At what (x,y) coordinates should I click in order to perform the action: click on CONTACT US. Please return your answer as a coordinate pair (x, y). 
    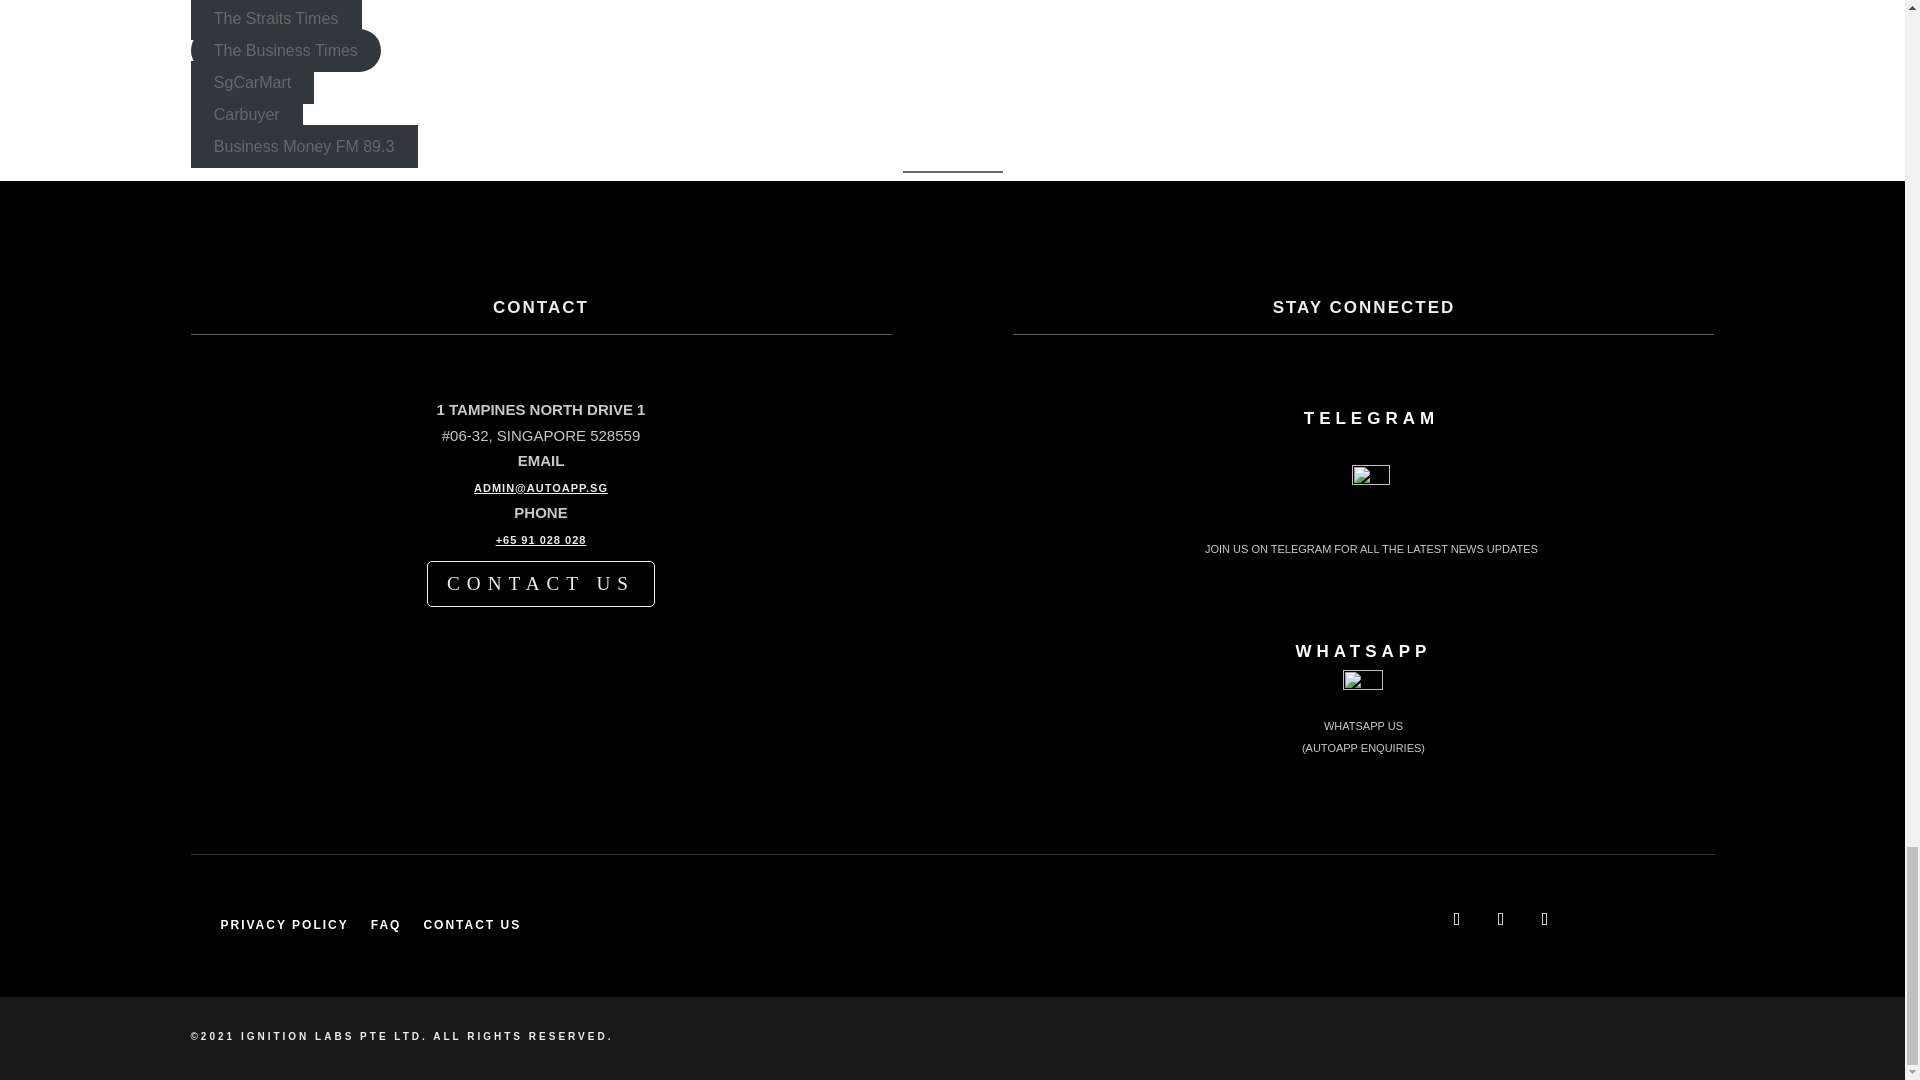
    Looking at the image, I should click on (471, 924).